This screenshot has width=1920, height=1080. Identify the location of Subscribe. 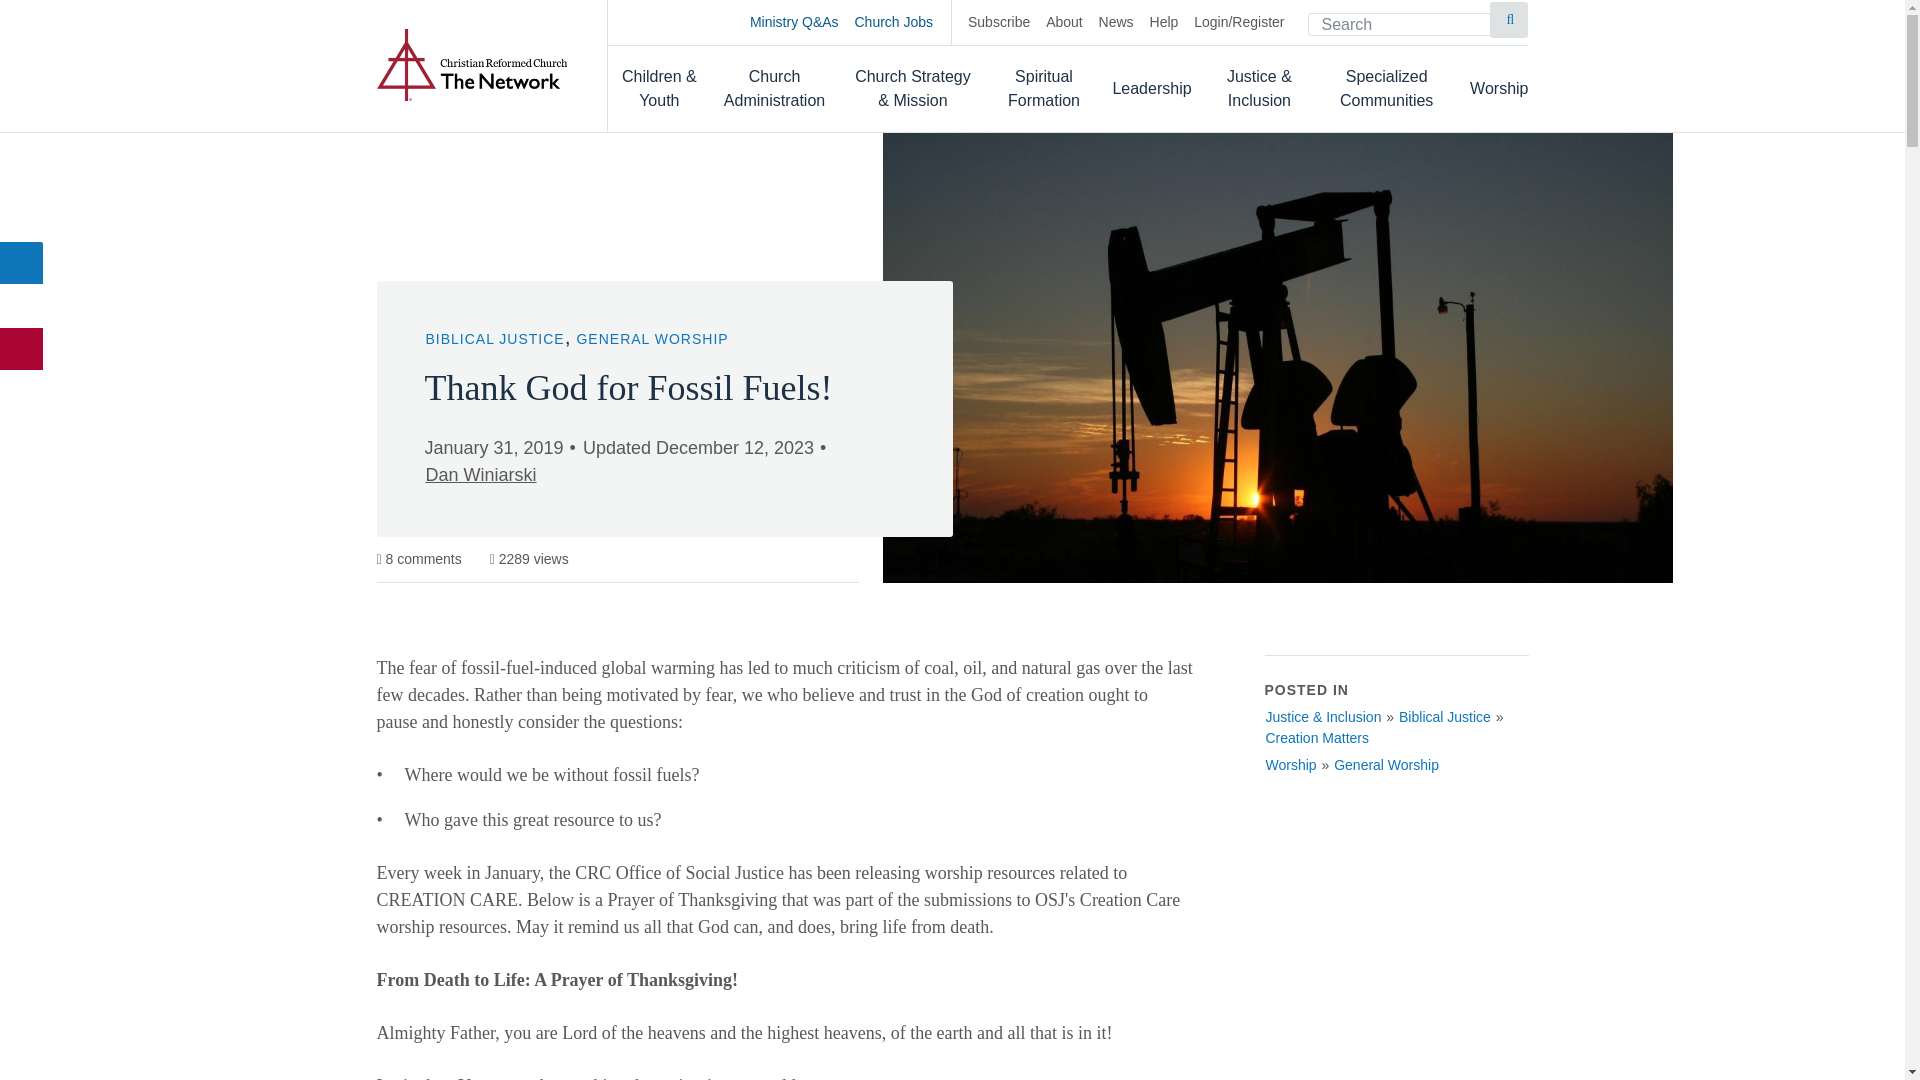
(998, 22).